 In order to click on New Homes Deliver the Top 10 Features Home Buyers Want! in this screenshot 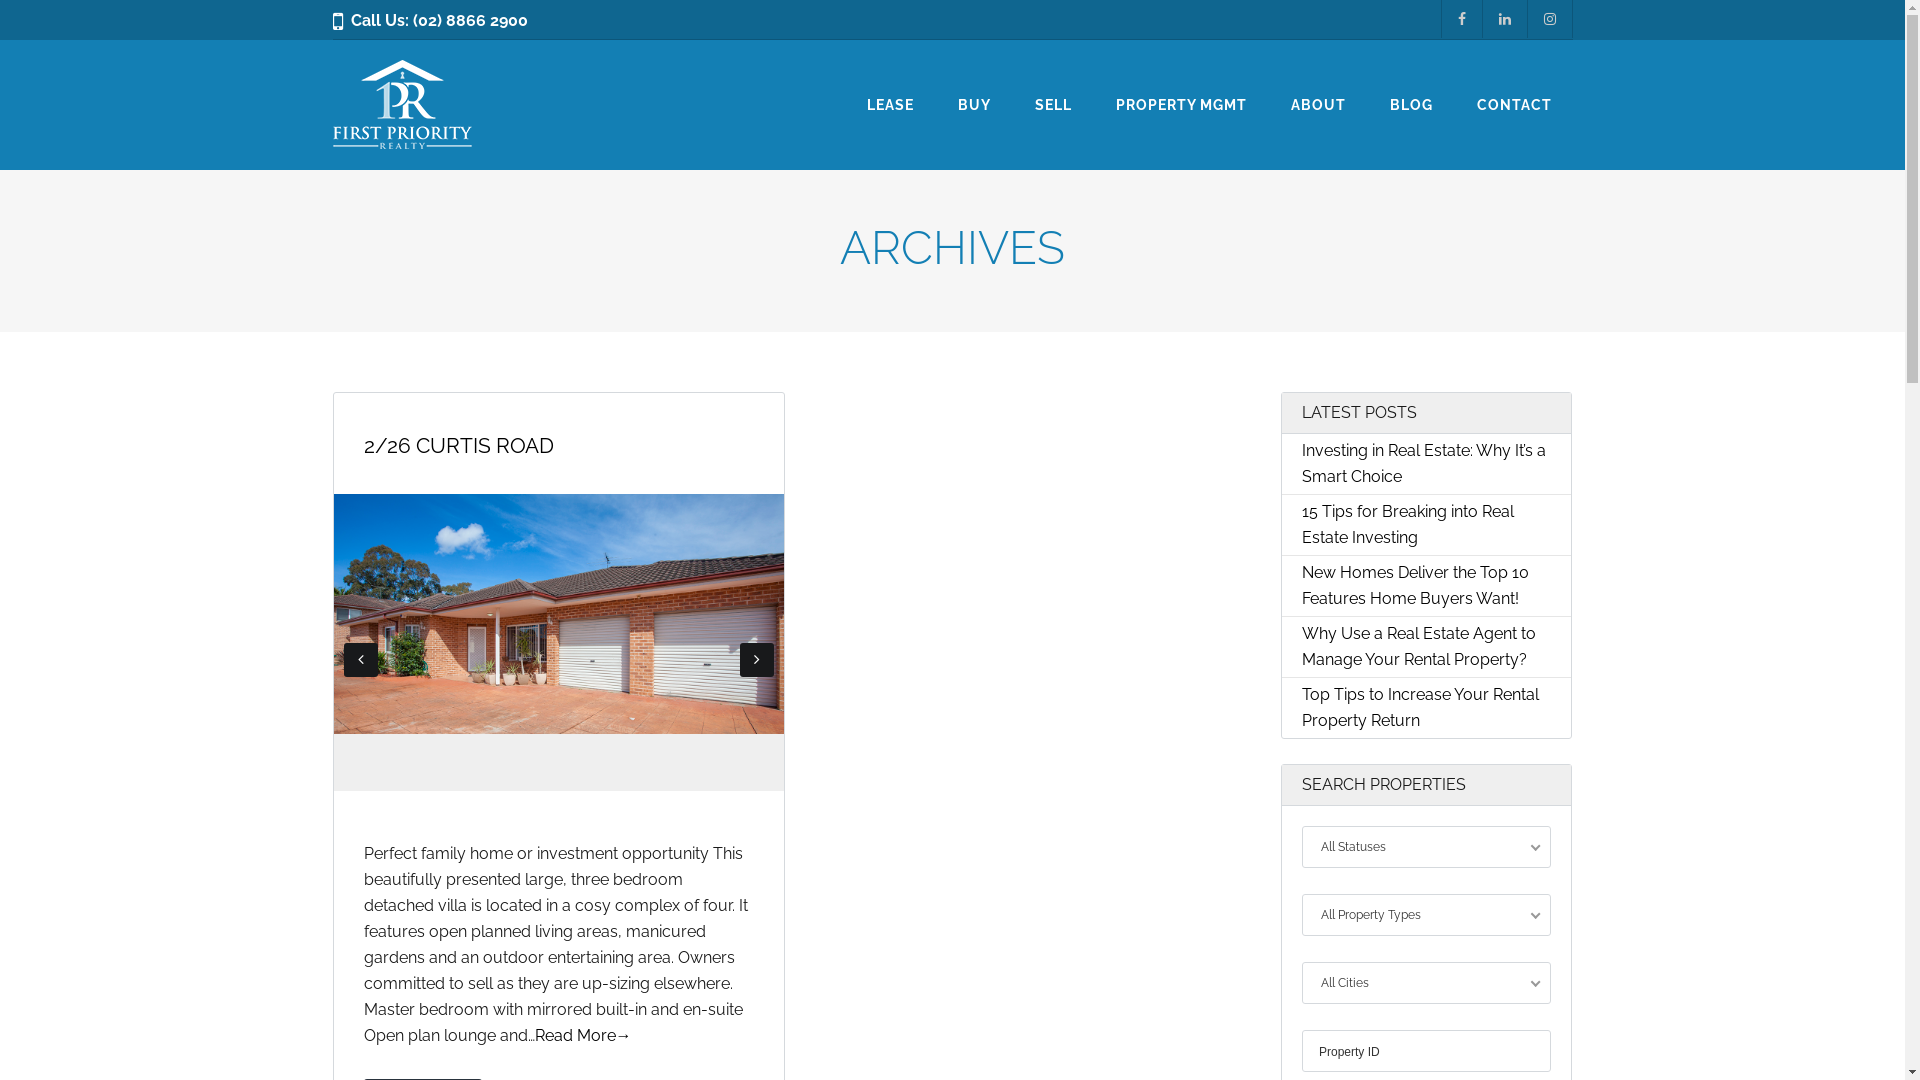, I will do `click(1416, 586)`.